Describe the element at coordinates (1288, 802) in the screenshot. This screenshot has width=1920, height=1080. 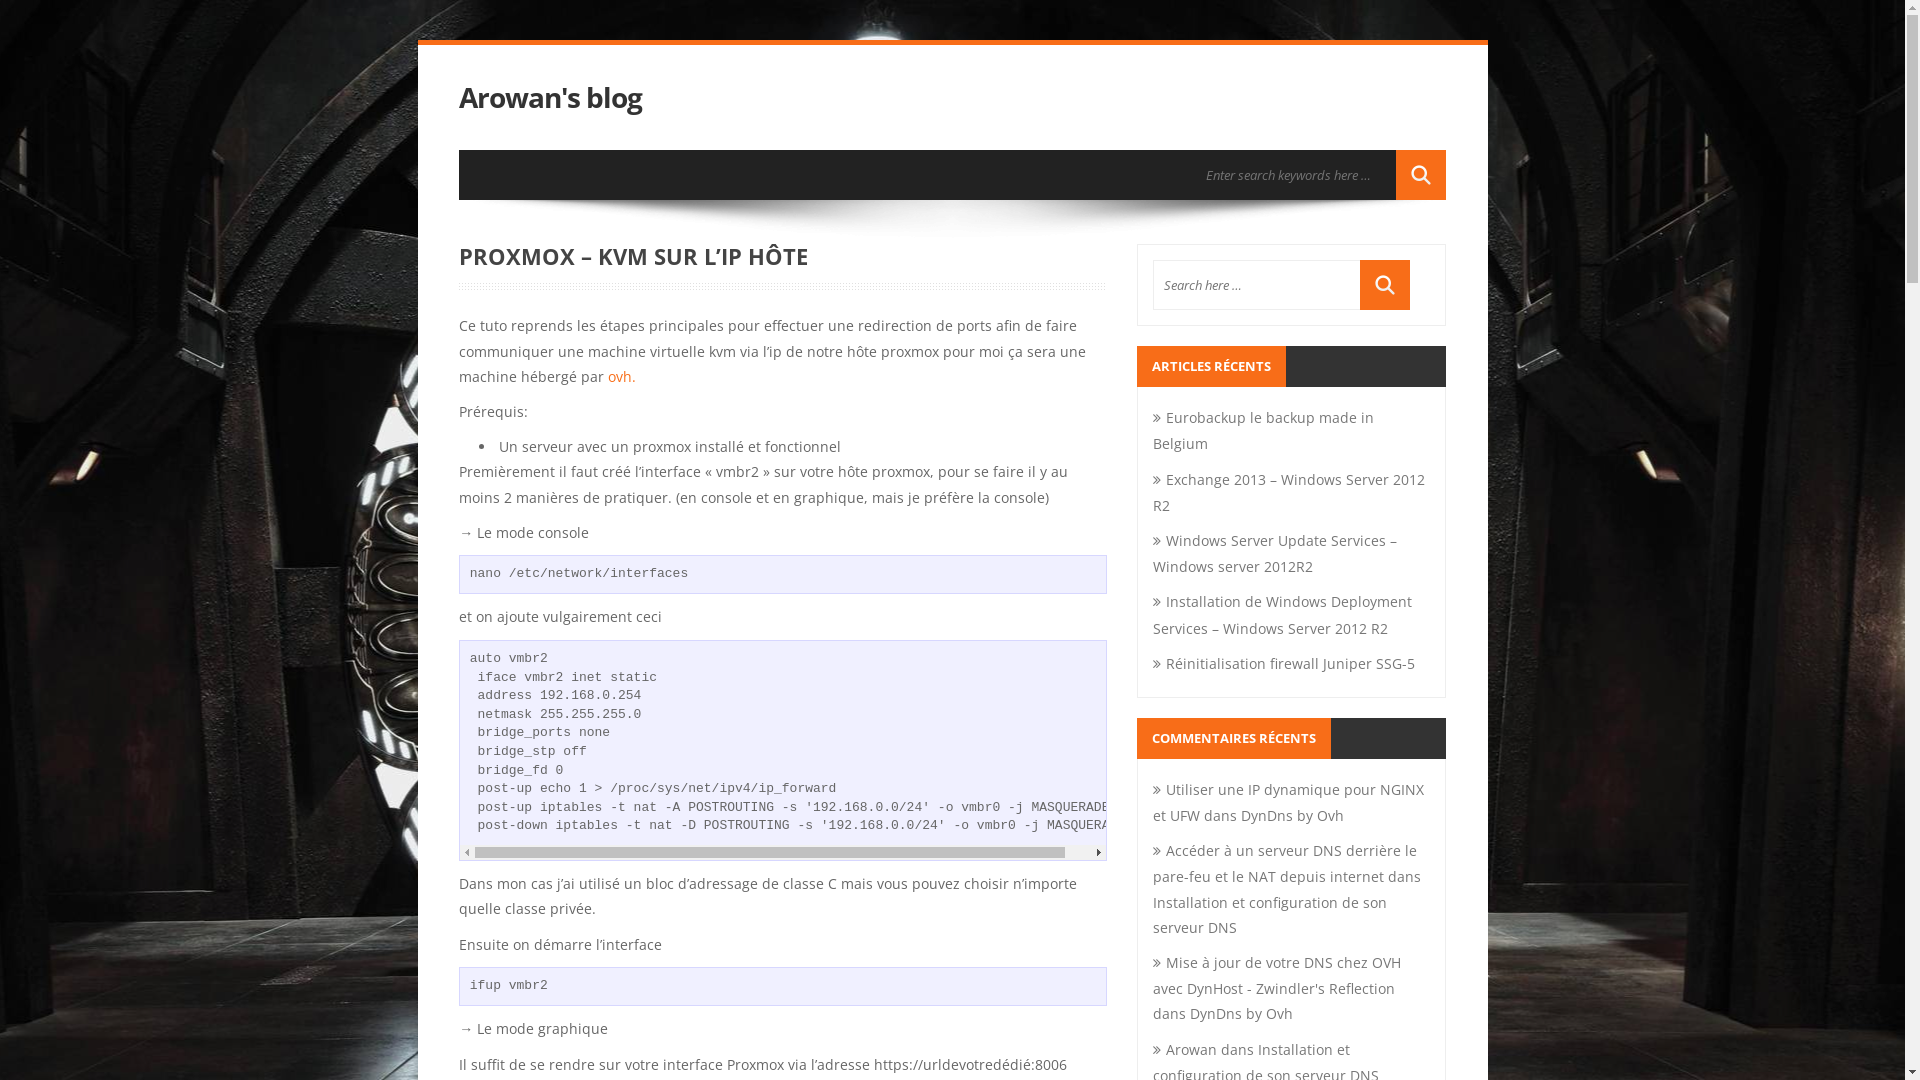
I see `Utiliser une IP dynamique pour NGINX et UFW` at that location.